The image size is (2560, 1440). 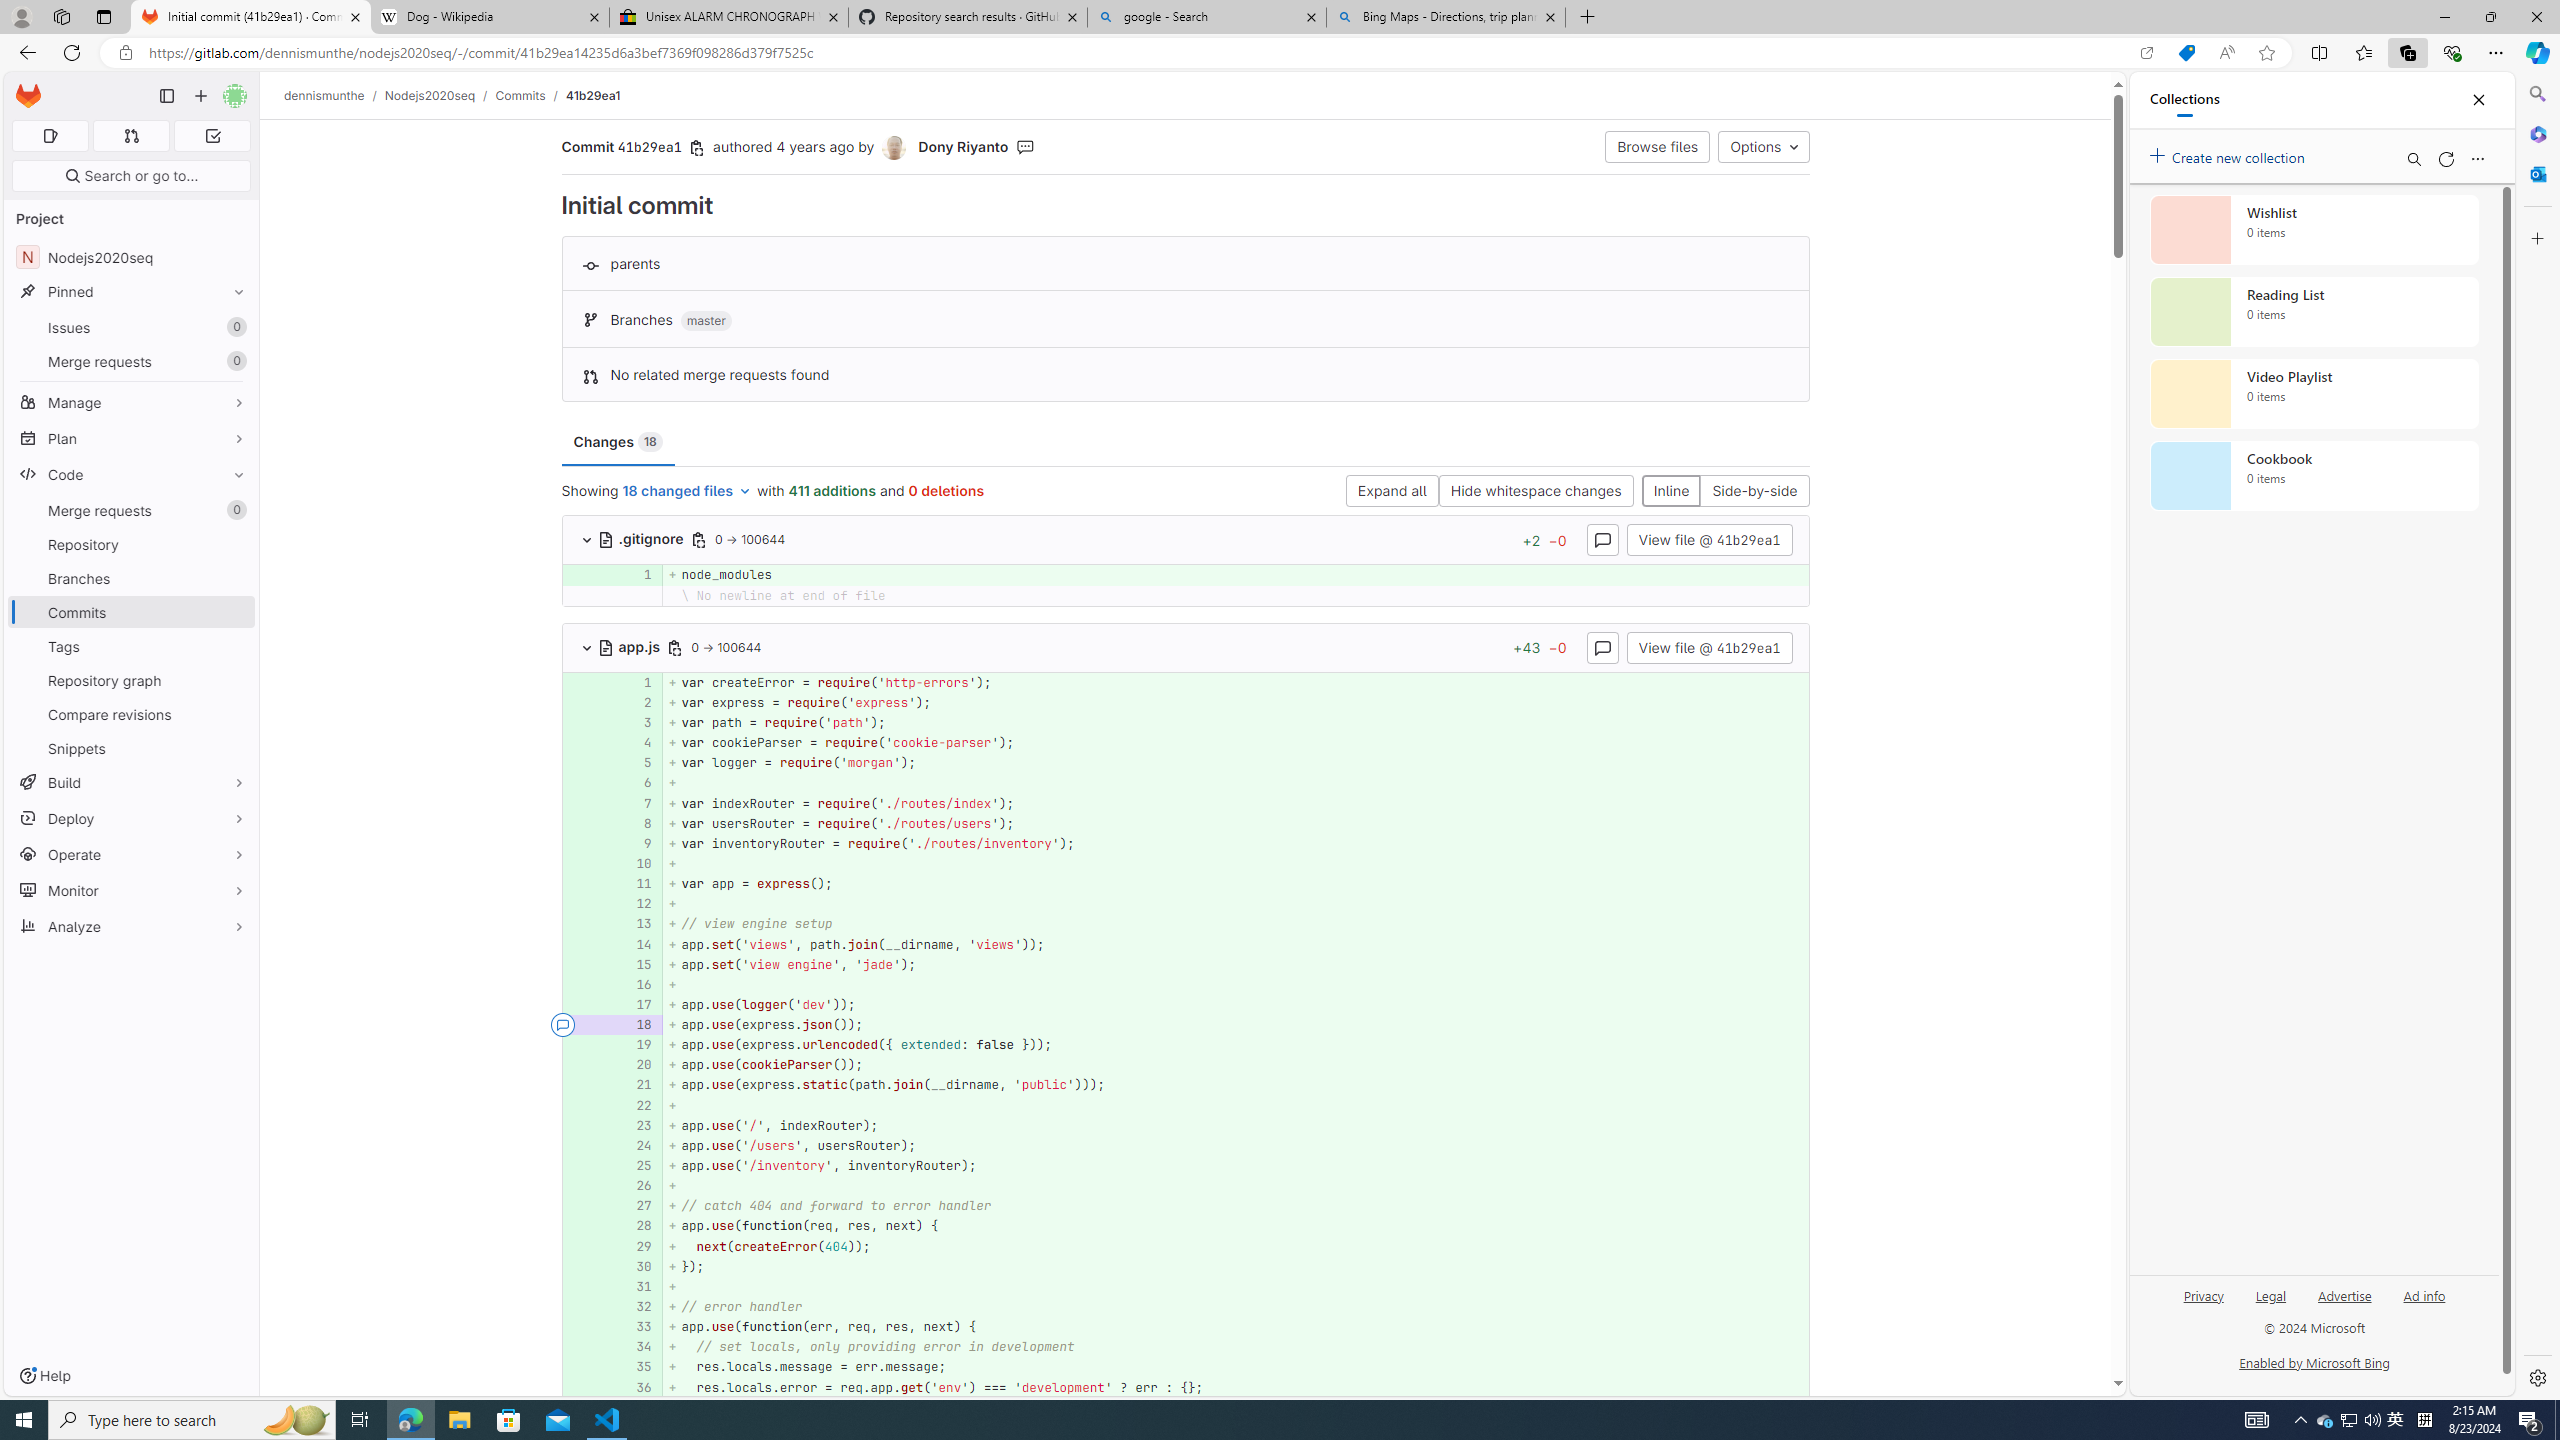 I want to click on Unpin Merge requests, so click(x=234, y=510).